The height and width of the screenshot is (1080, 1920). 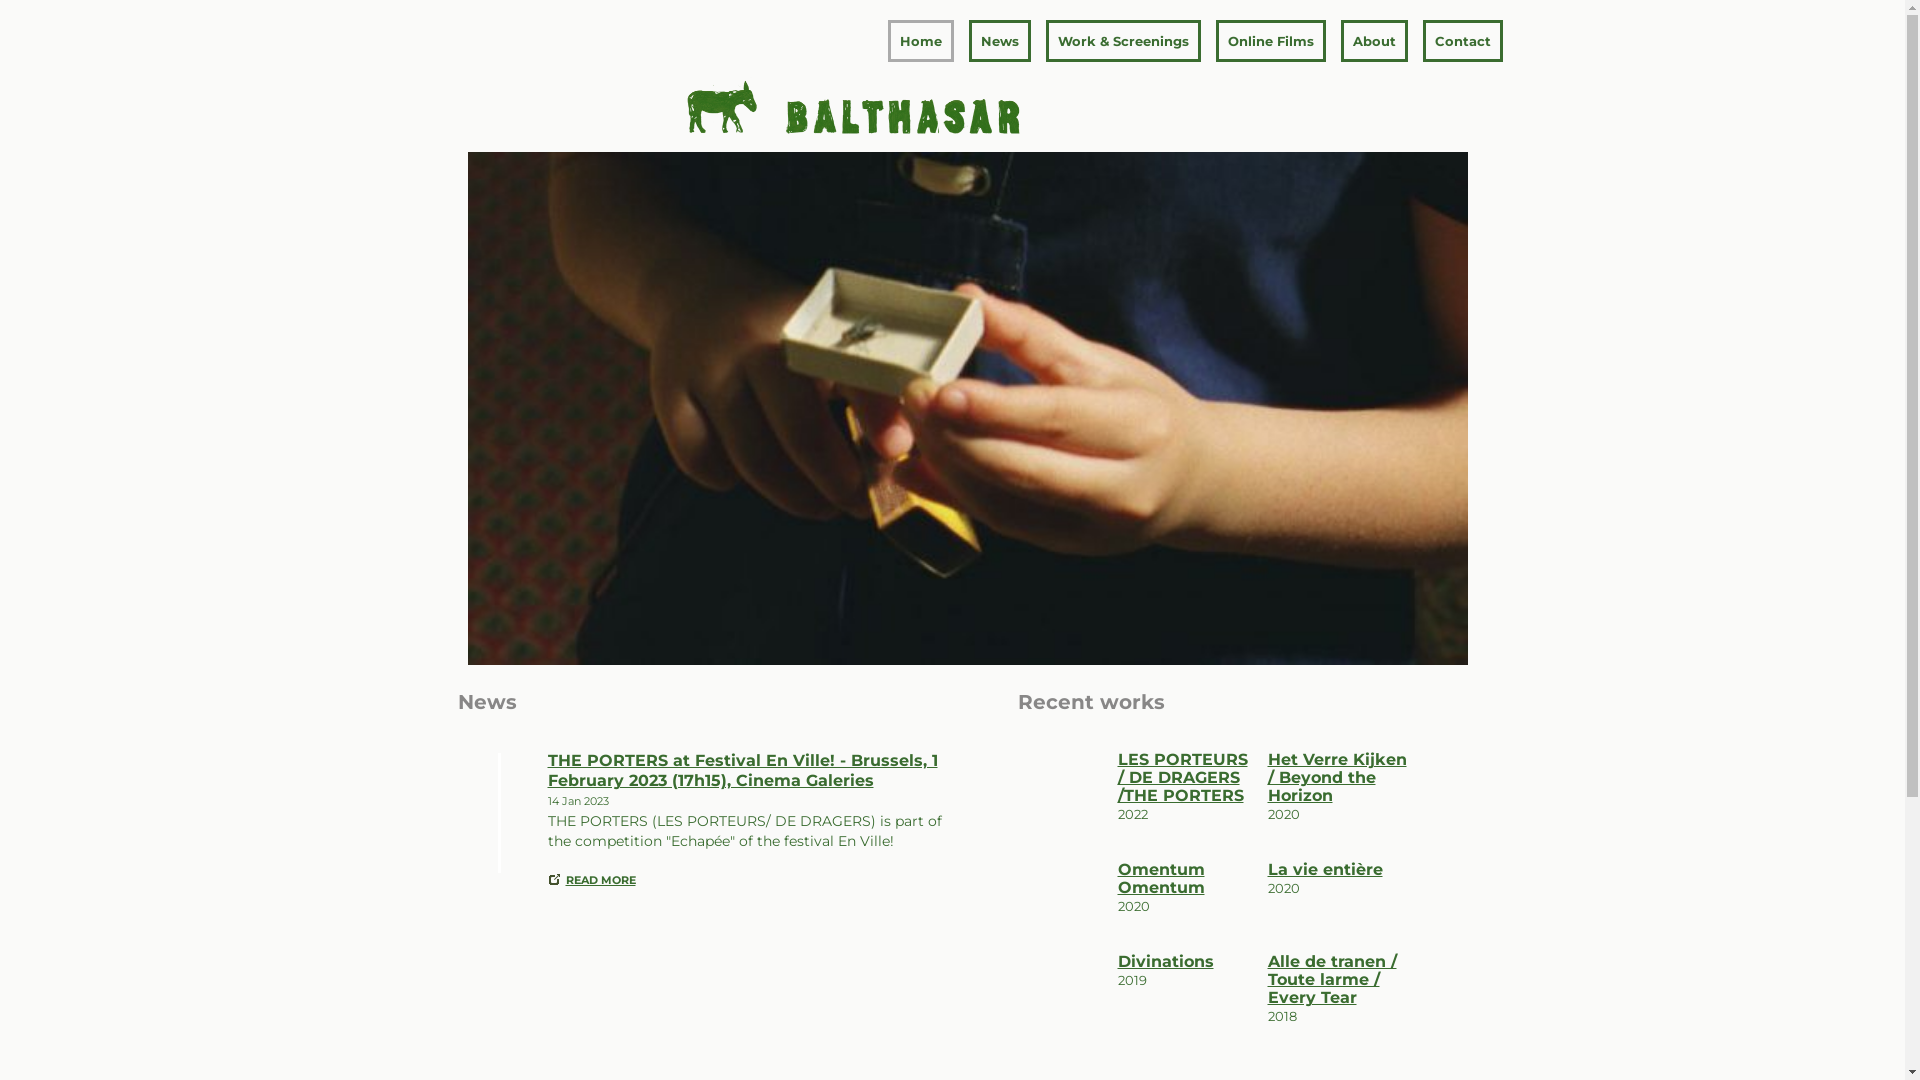 What do you see at coordinates (999, 41) in the screenshot?
I see `News` at bounding box center [999, 41].